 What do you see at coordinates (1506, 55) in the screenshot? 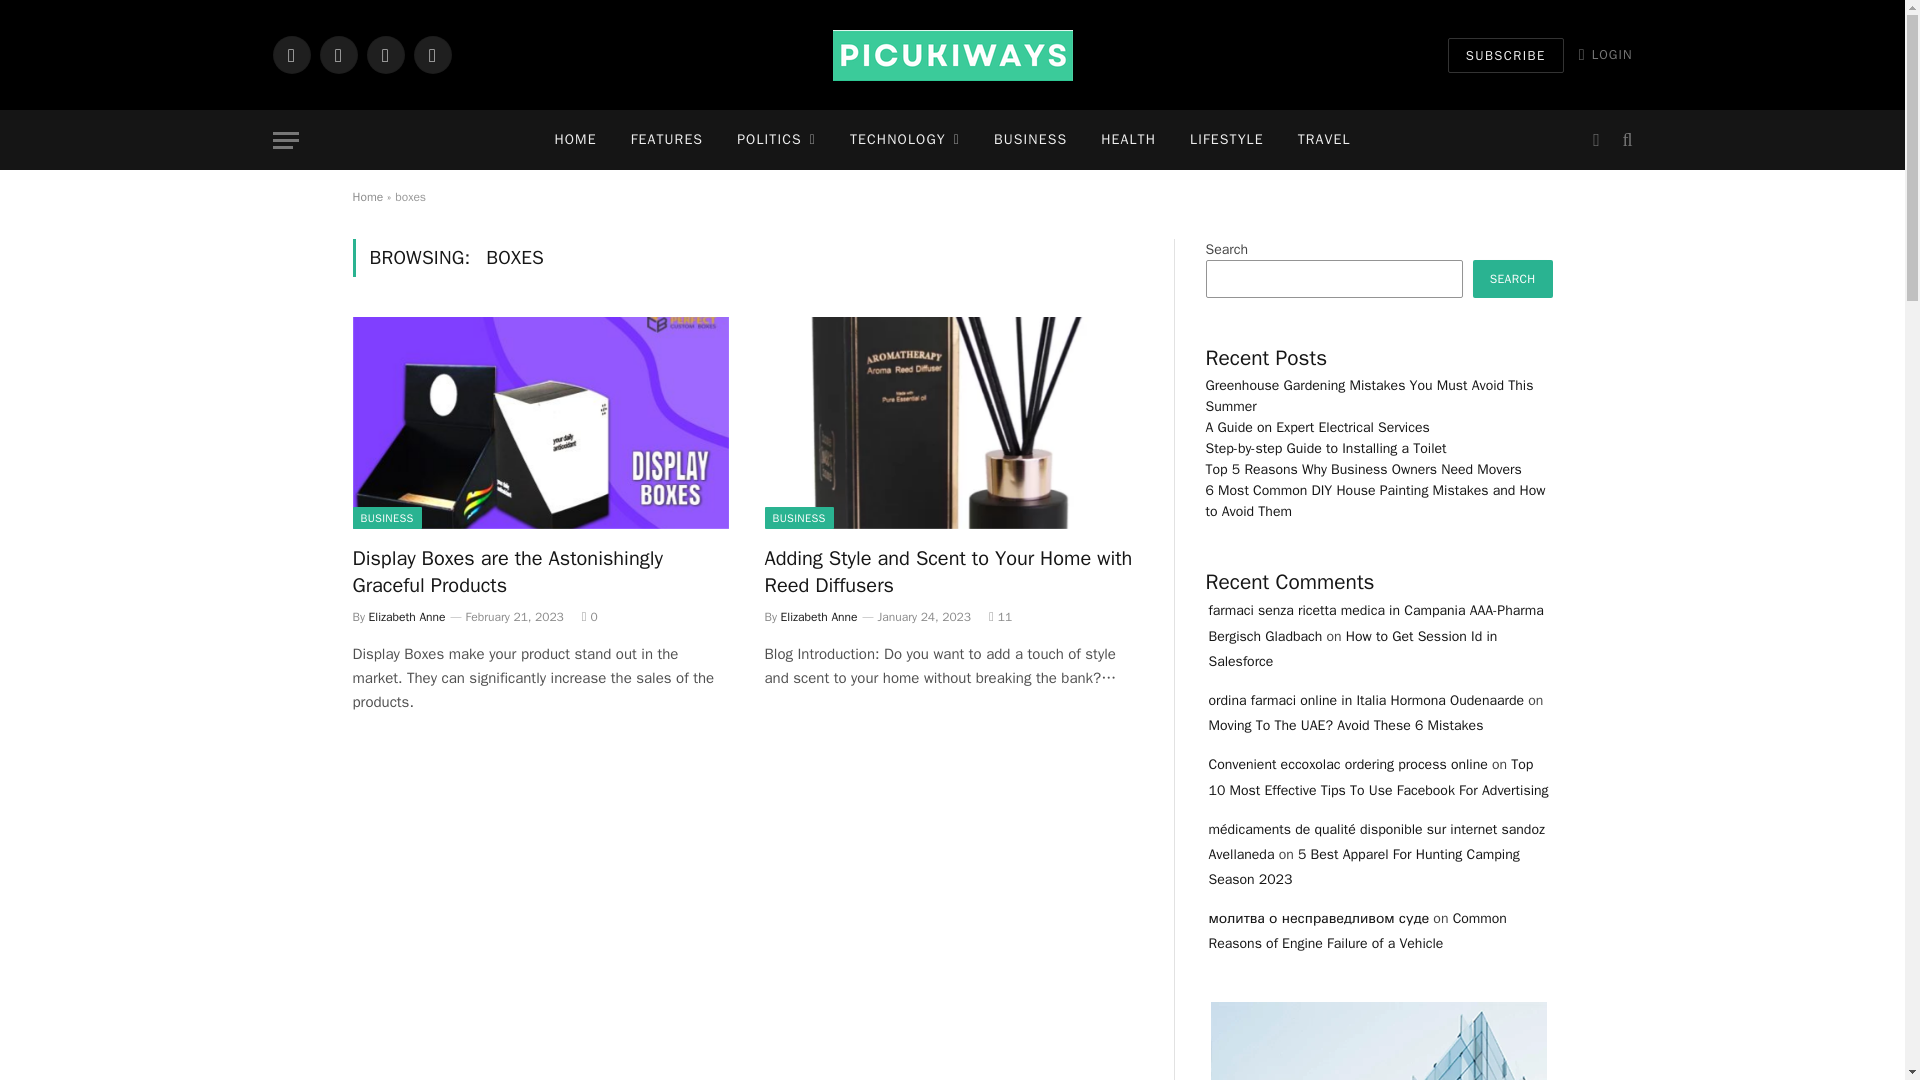
I see `SUBSCRIBE` at bounding box center [1506, 55].